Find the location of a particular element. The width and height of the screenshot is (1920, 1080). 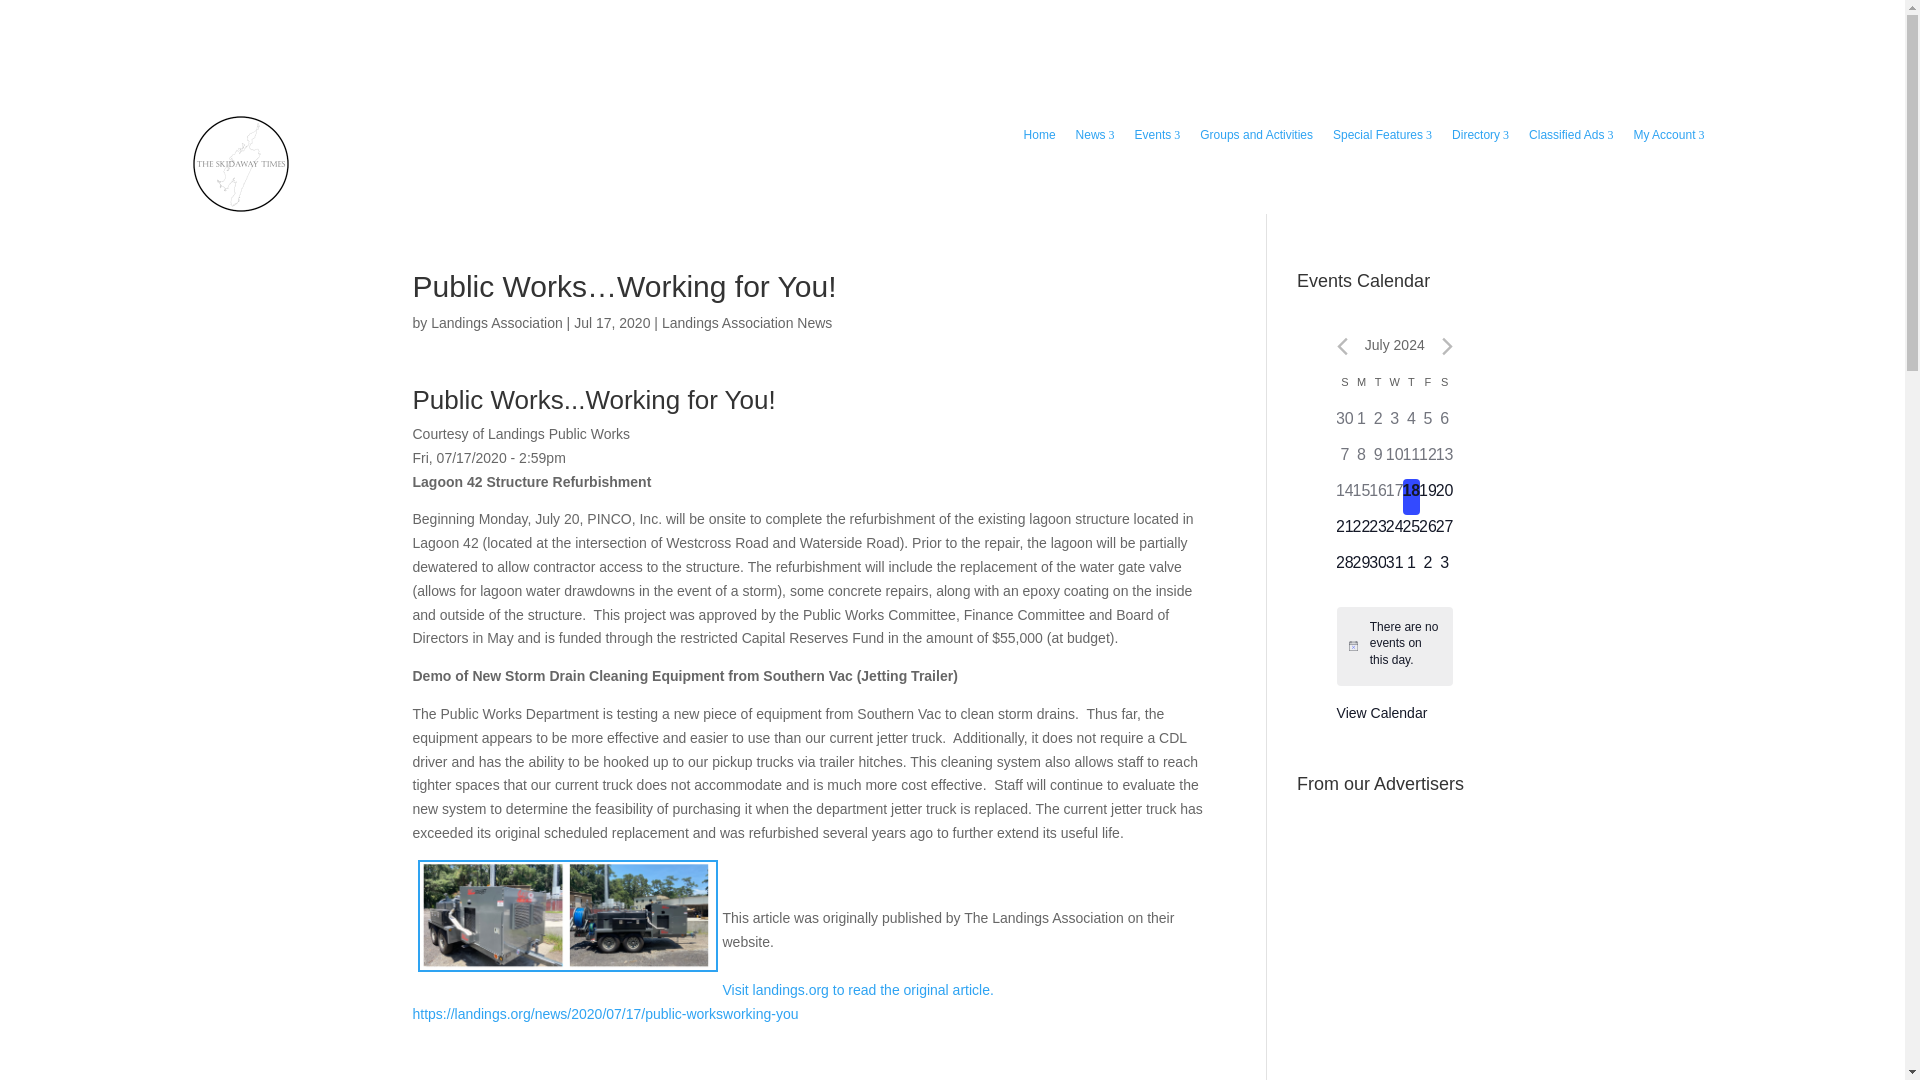

Home is located at coordinates (1039, 136).